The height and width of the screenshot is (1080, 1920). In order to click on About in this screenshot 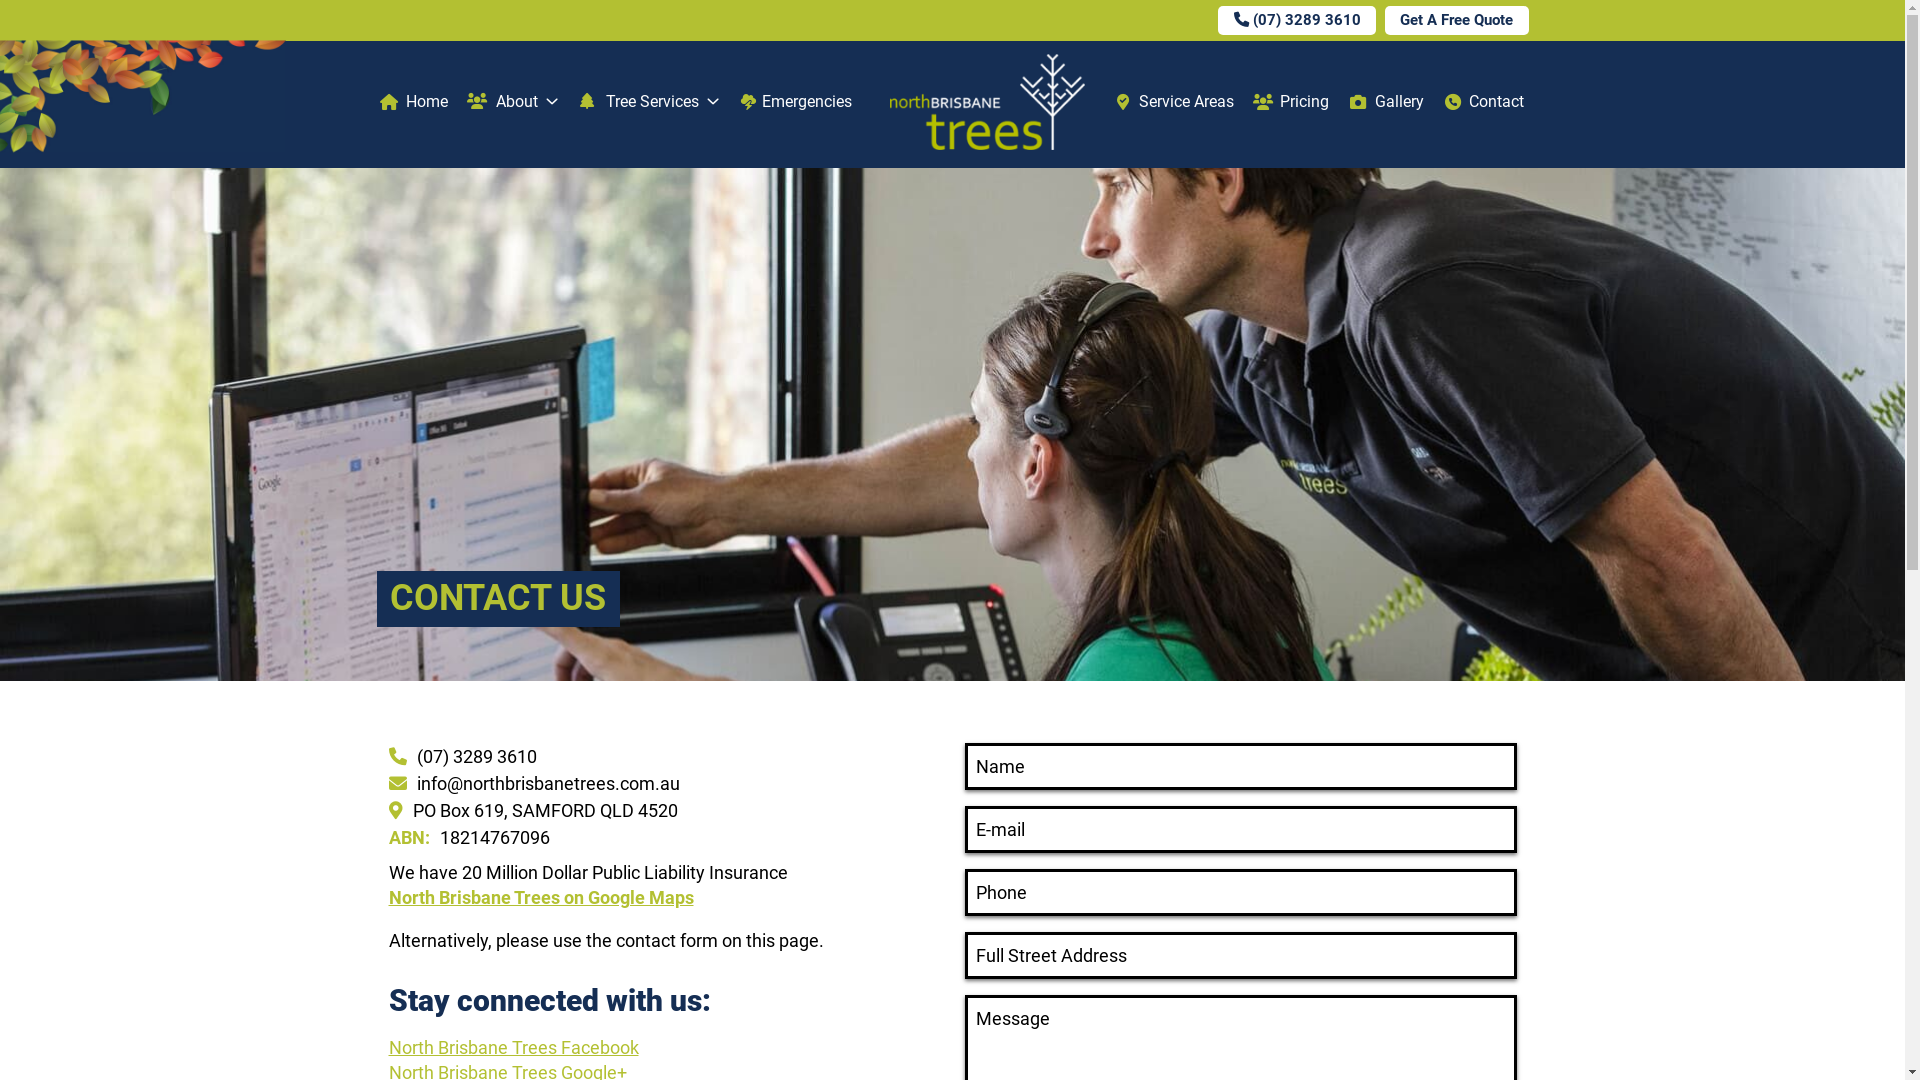, I will do `click(513, 102)`.